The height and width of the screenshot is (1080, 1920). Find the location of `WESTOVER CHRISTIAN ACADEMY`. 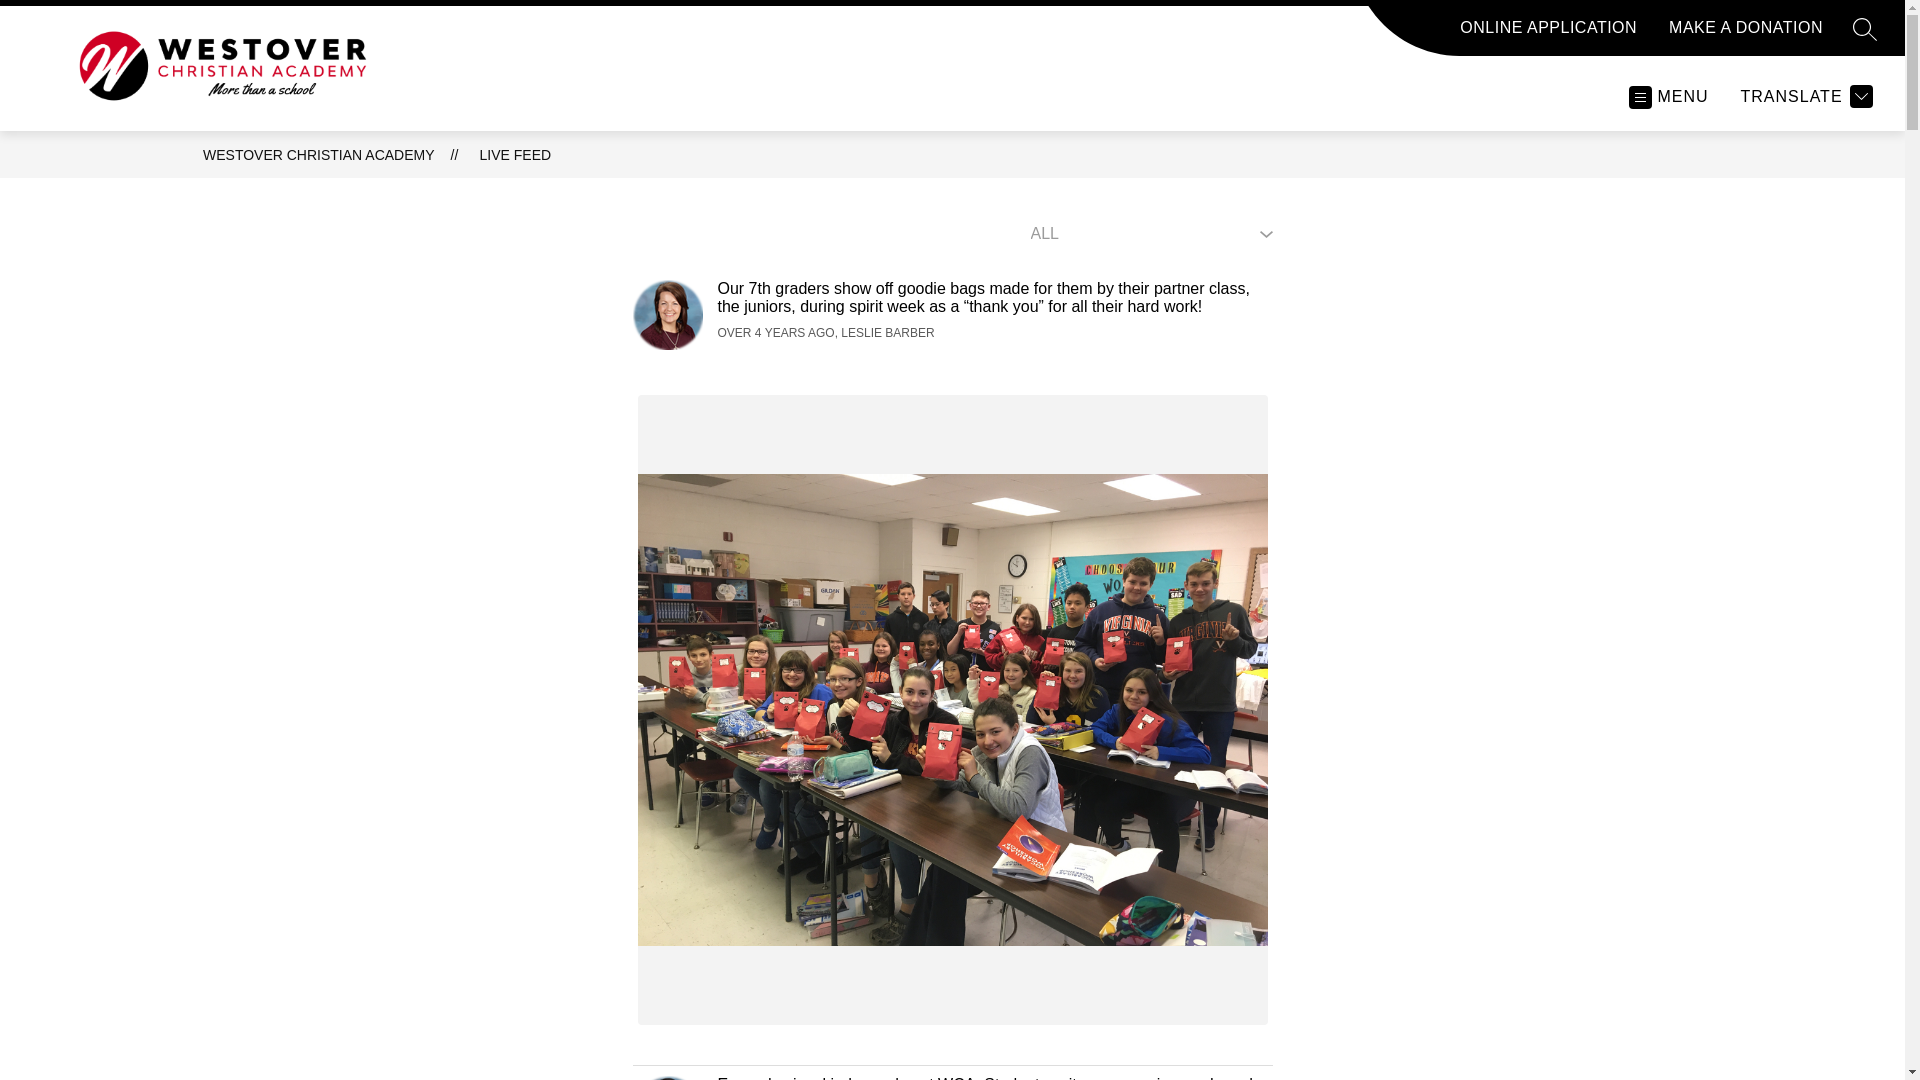

WESTOVER CHRISTIAN ACADEMY is located at coordinates (319, 154).